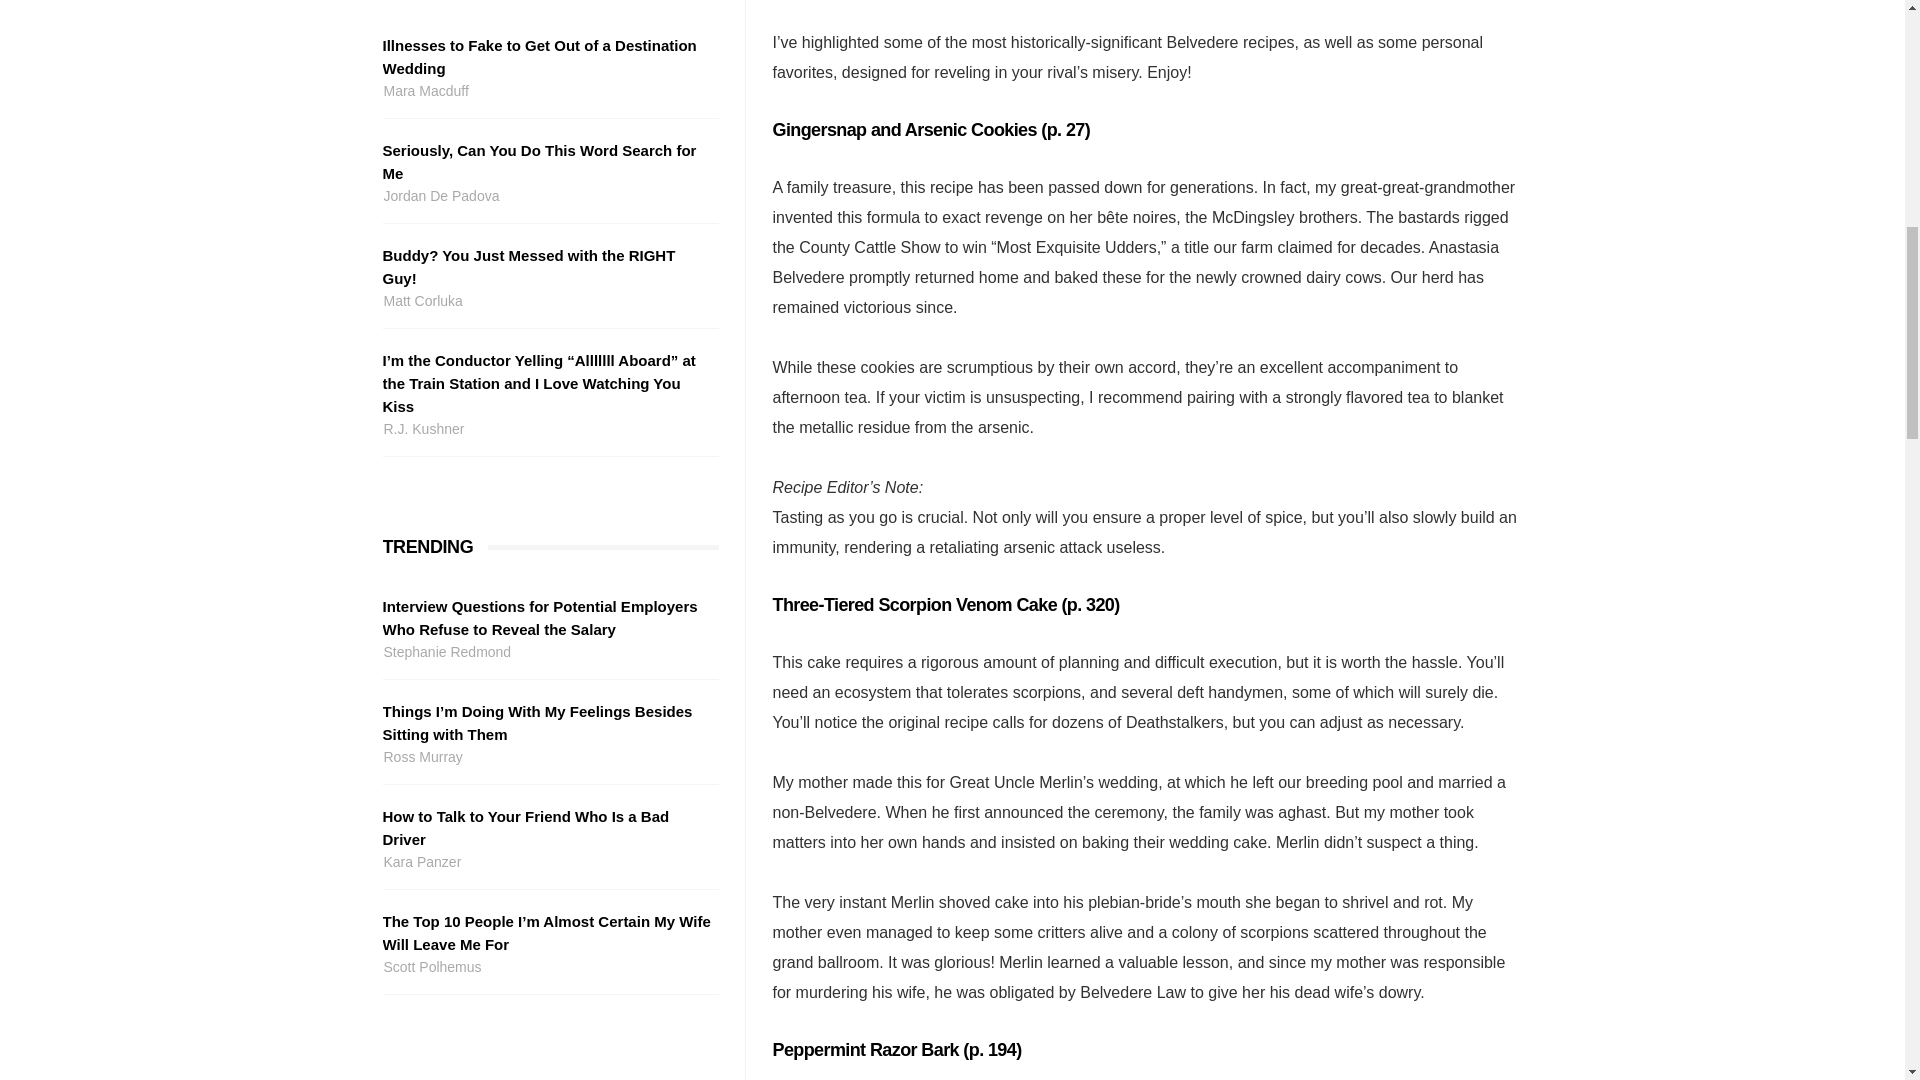 Image resolution: width=1920 pixels, height=1080 pixels. What do you see at coordinates (547, 90) in the screenshot?
I see `Mara Macduff` at bounding box center [547, 90].